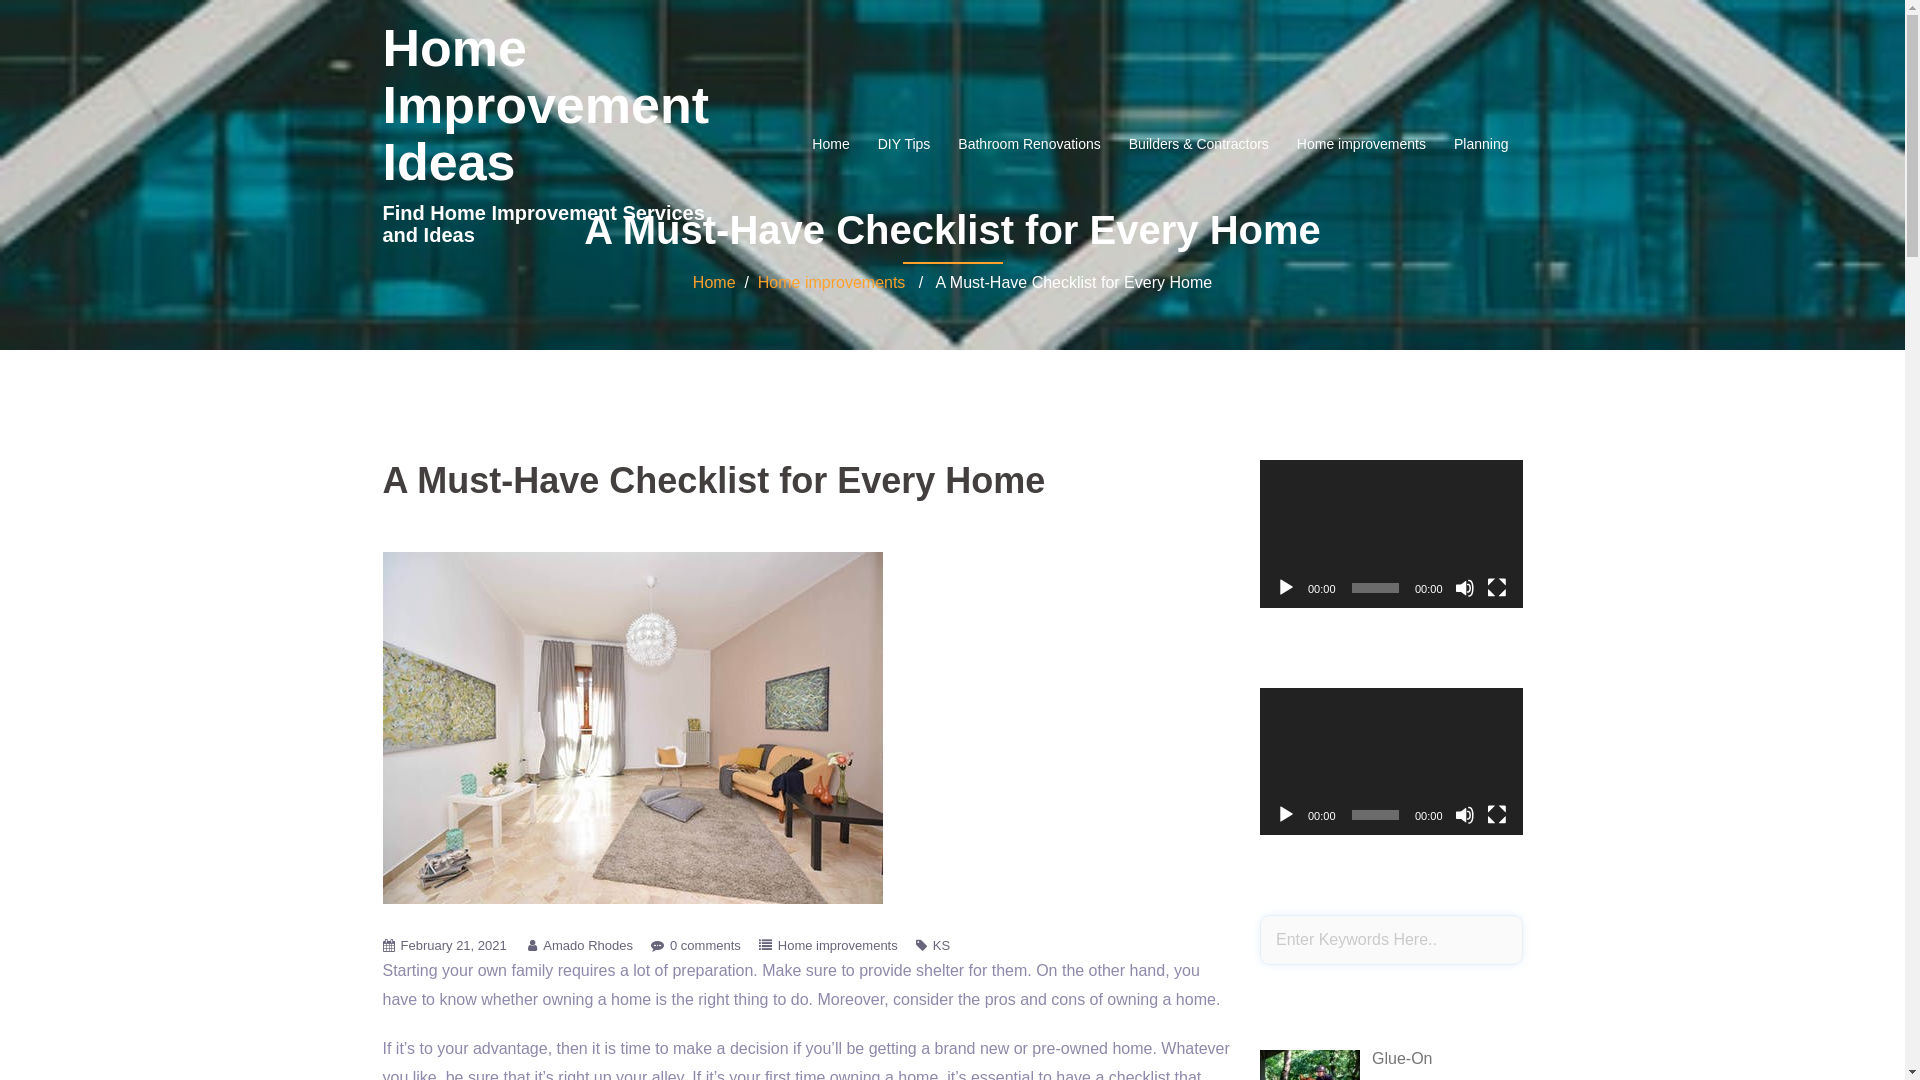  I want to click on Home improvements, so click(832, 282).